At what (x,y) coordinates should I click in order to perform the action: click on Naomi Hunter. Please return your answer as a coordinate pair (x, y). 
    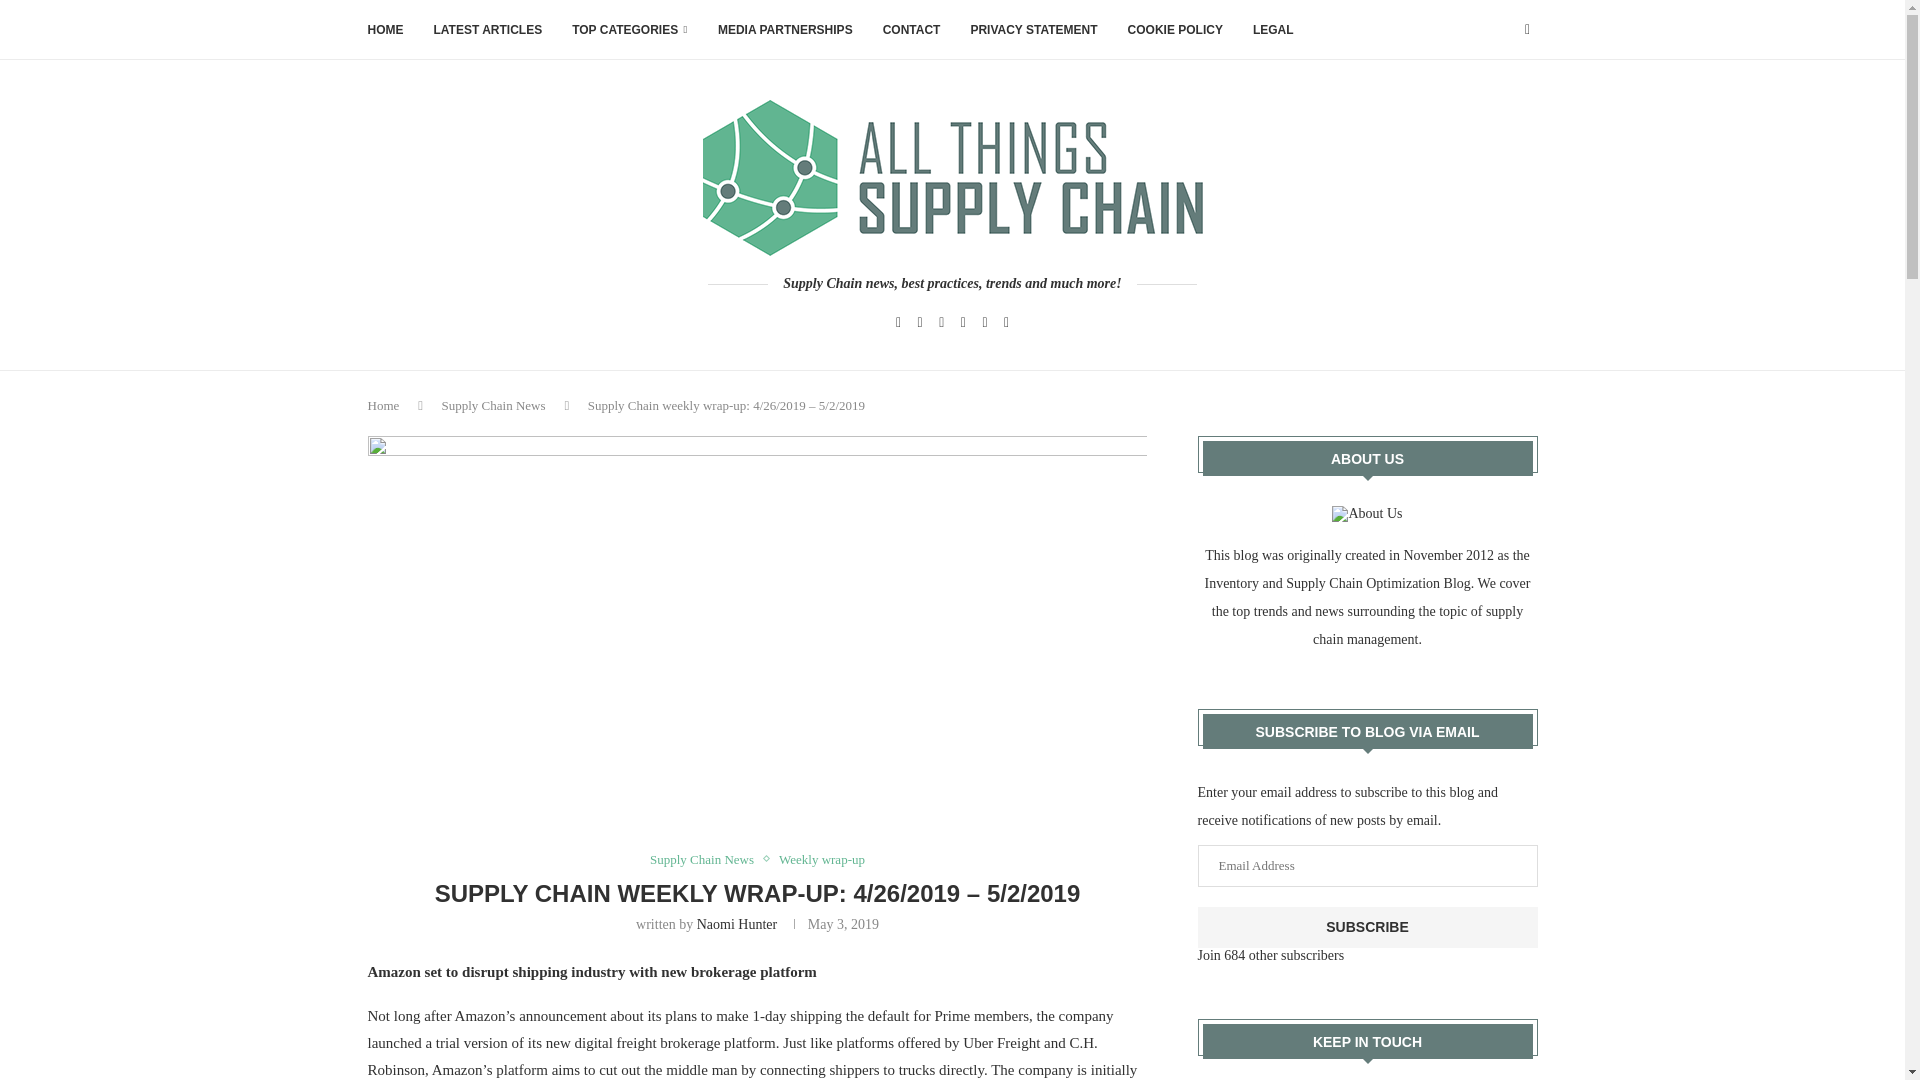
    Looking at the image, I should click on (736, 924).